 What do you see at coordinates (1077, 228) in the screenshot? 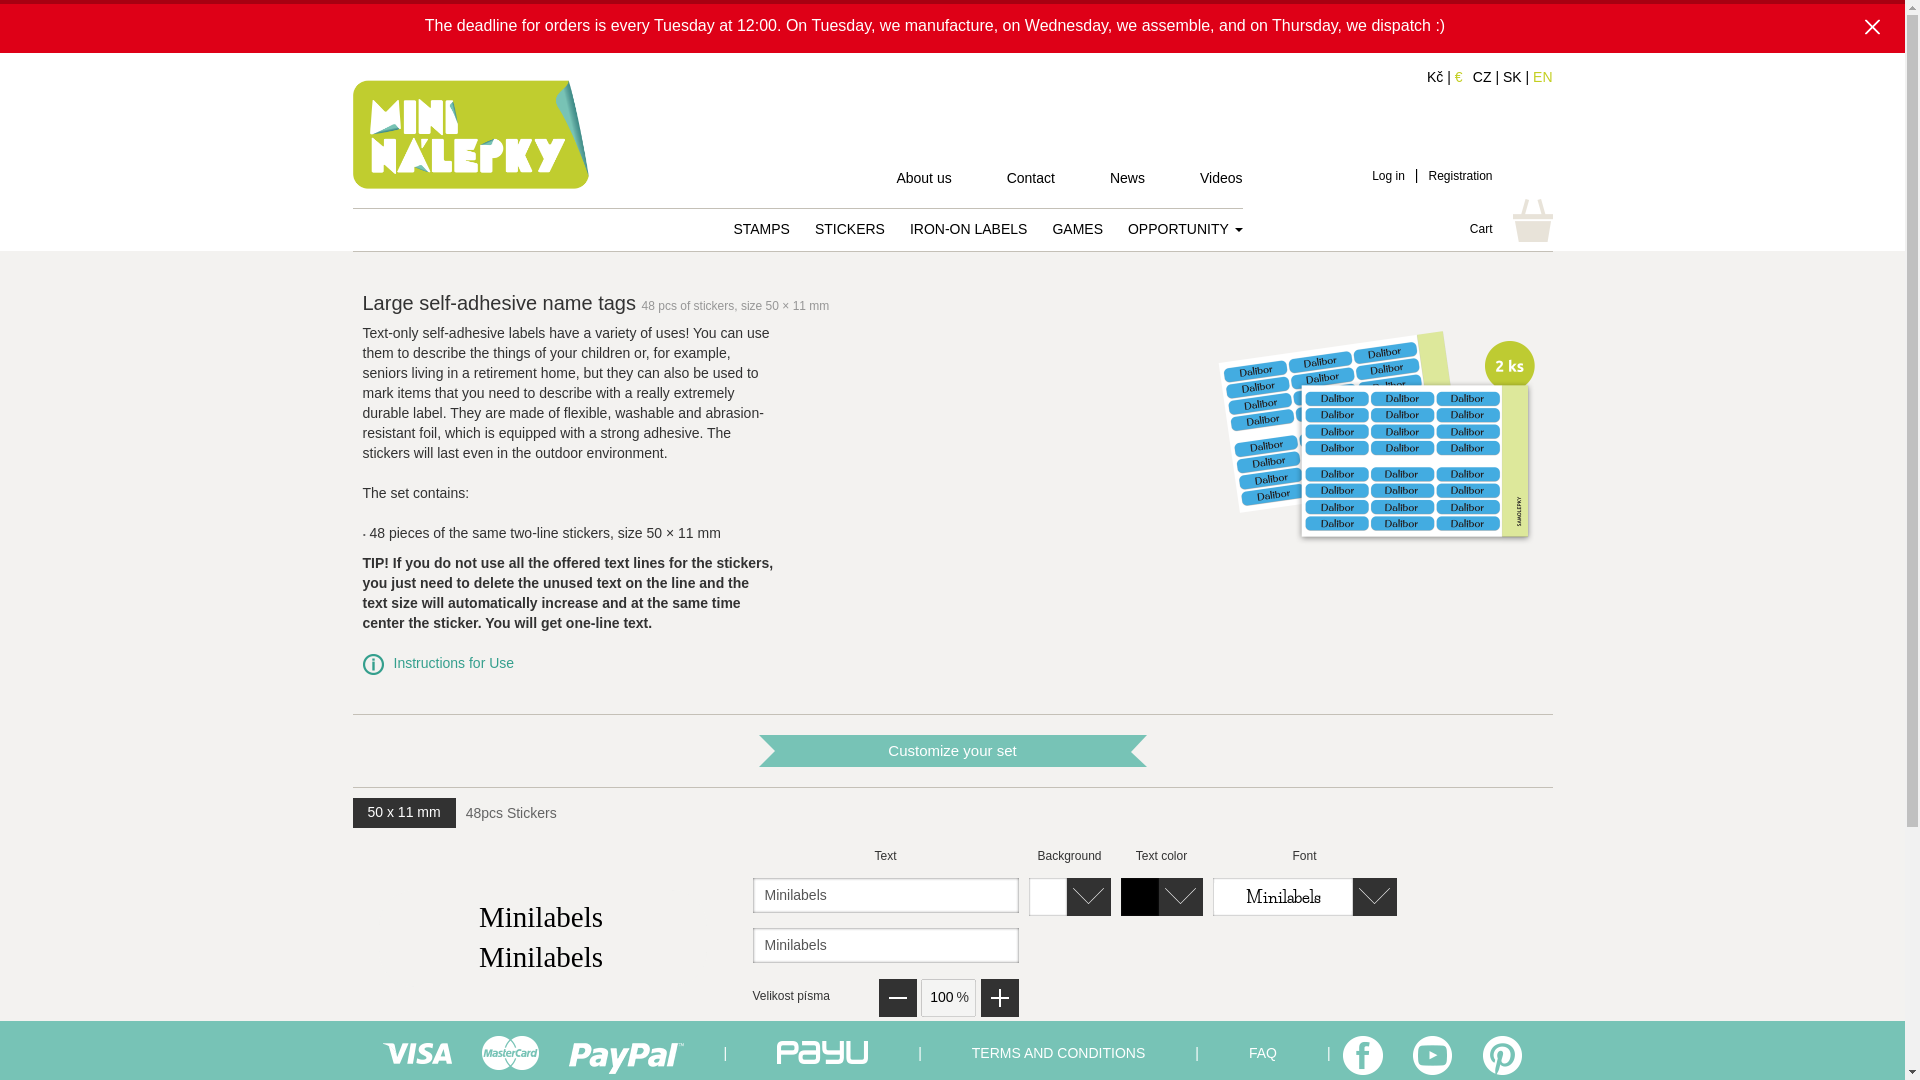
I see `GAMES` at bounding box center [1077, 228].